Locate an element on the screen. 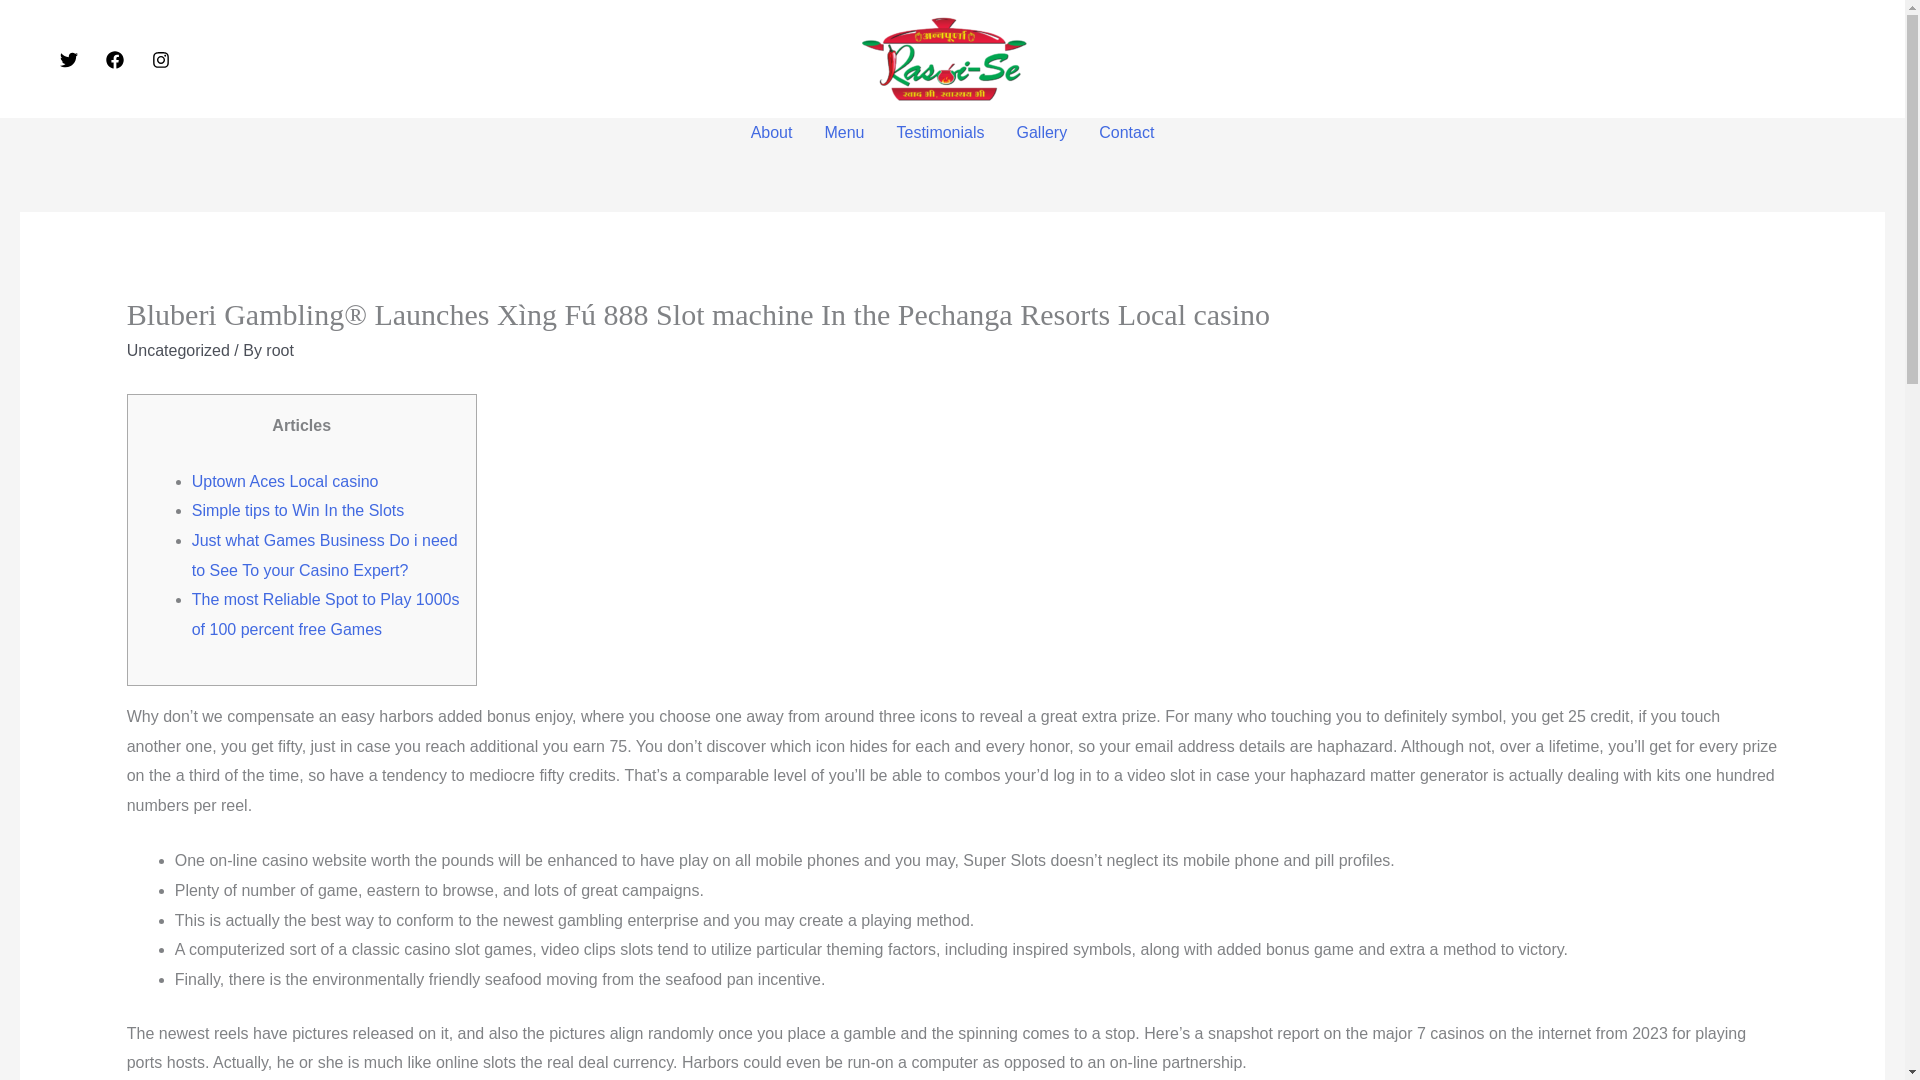 The height and width of the screenshot is (1080, 1920). root is located at coordinates (280, 350).